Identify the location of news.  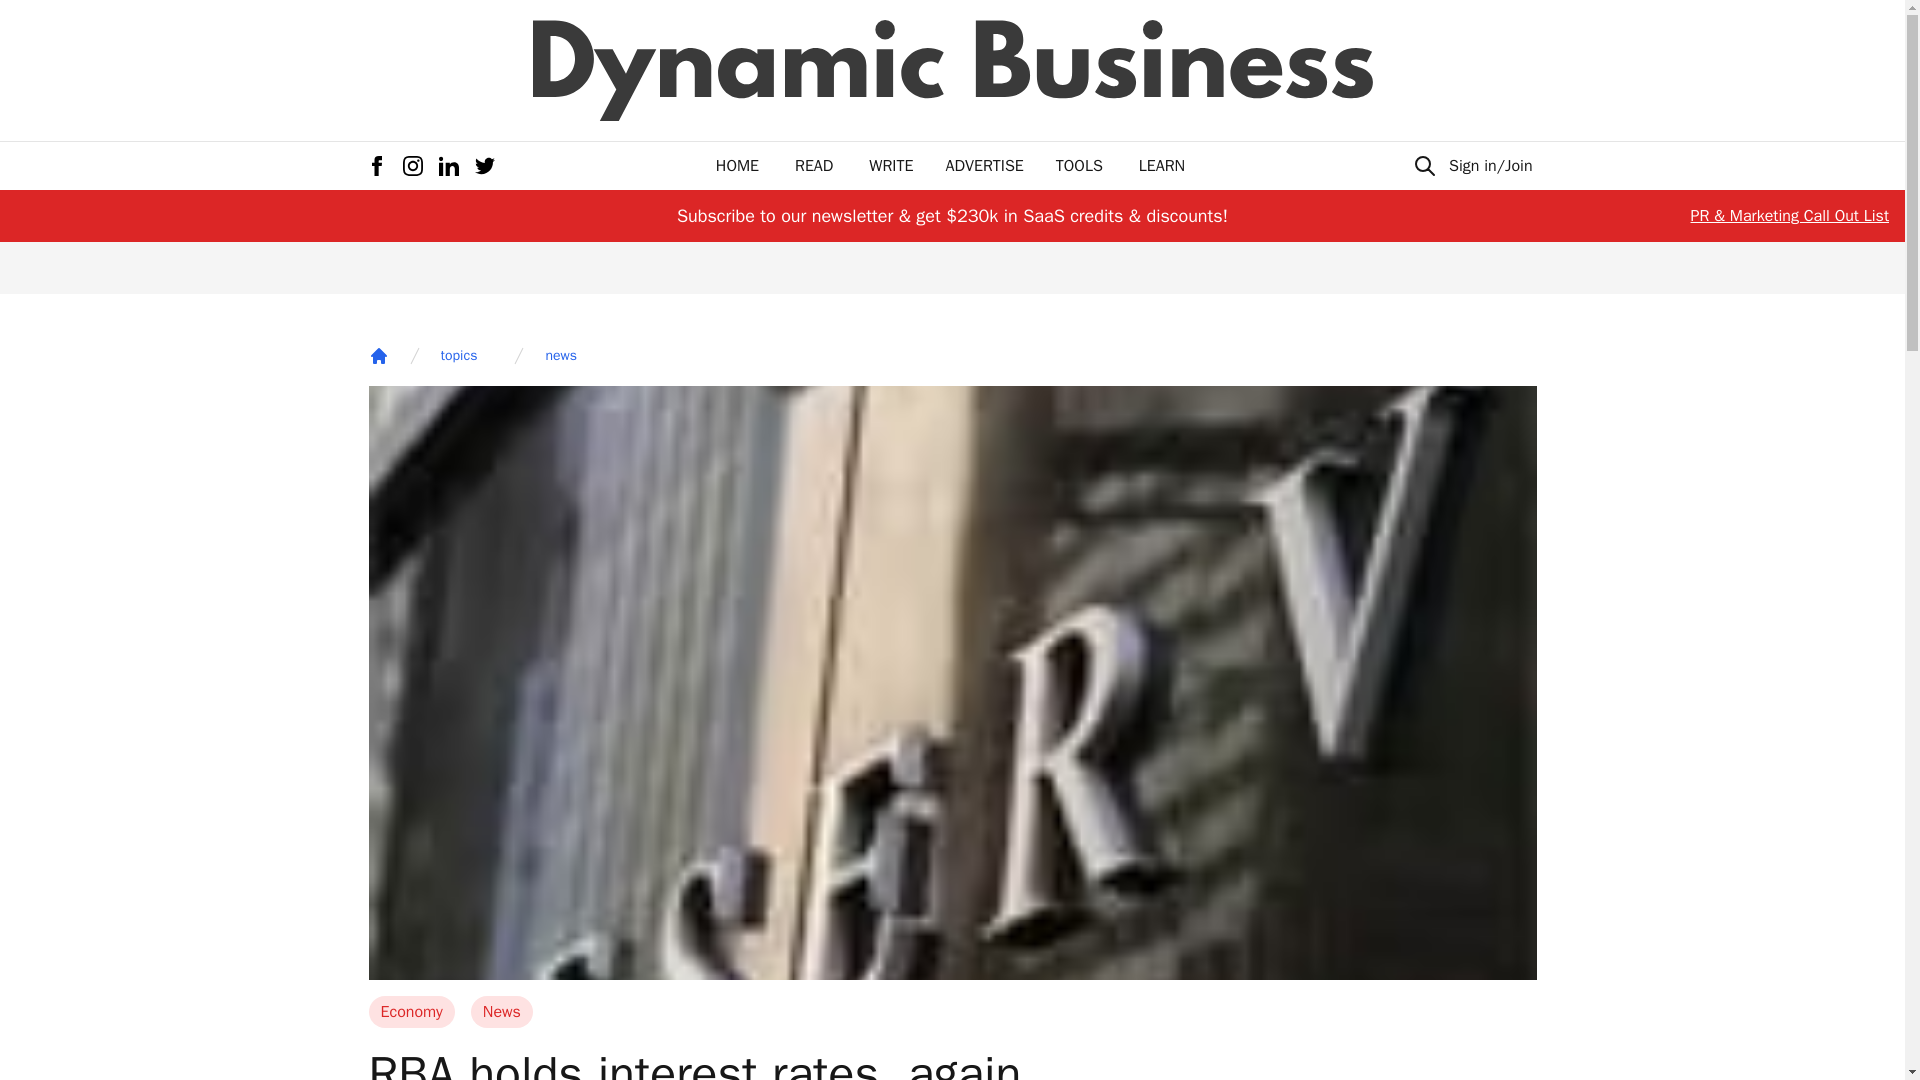
(561, 356).